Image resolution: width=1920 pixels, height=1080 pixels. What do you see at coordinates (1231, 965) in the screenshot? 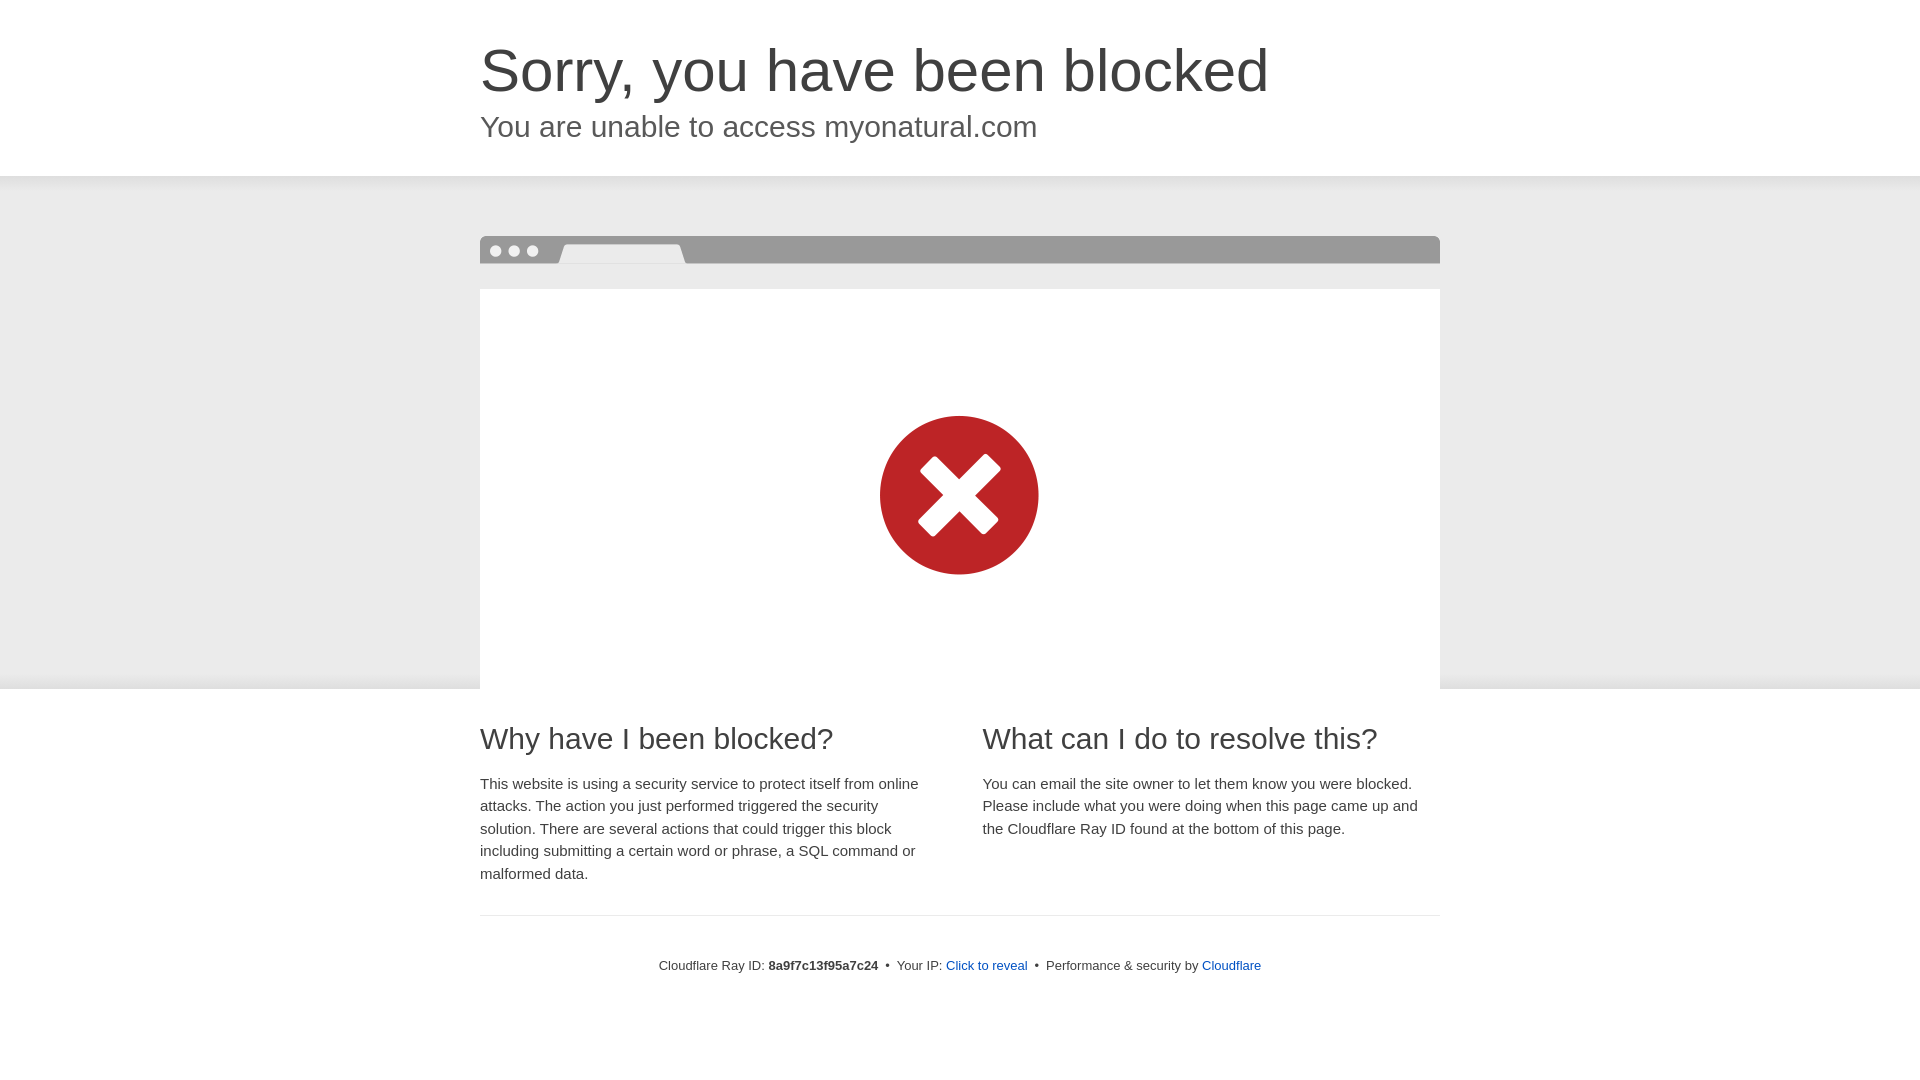
I see `Cloudflare` at bounding box center [1231, 965].